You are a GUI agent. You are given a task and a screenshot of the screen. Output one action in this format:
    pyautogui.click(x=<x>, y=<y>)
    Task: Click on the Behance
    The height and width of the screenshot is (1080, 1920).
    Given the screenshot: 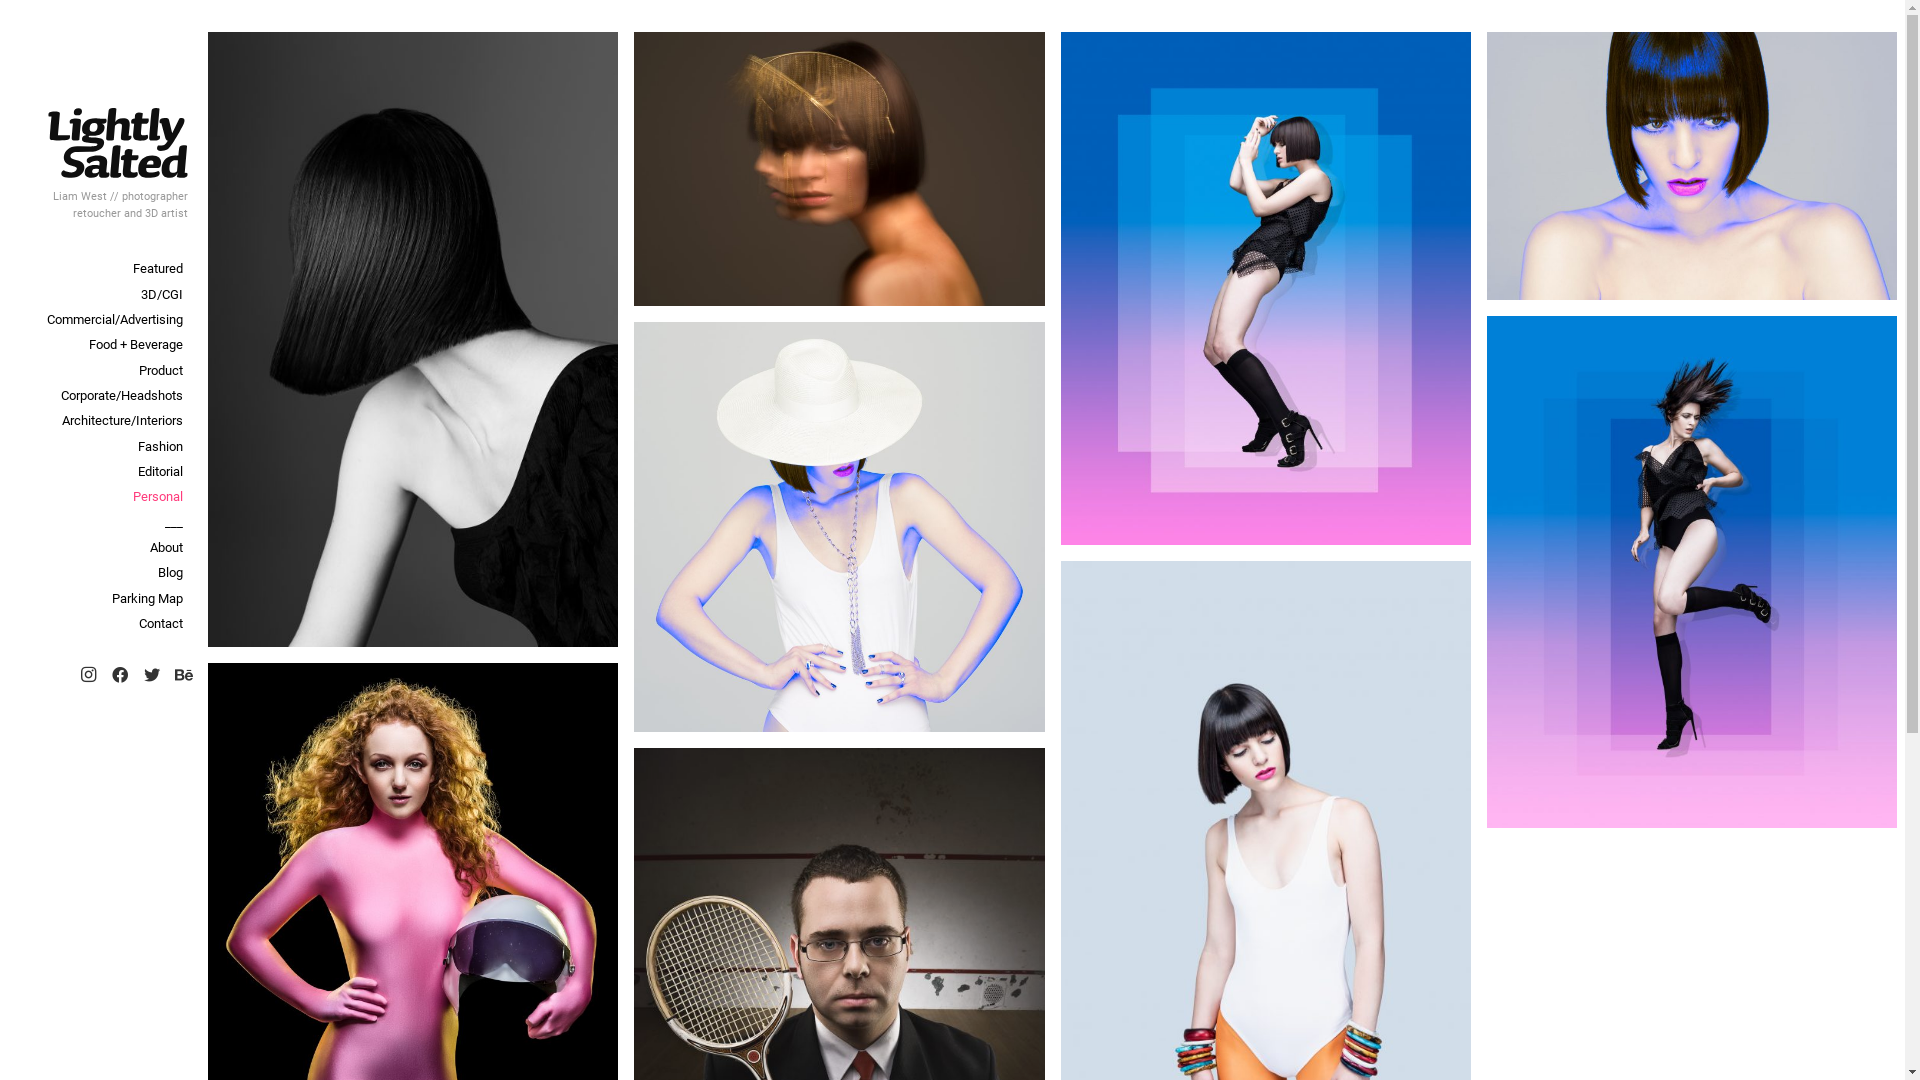 What is the action you would take?
    pyautogui.click(x=184, y=675)
    